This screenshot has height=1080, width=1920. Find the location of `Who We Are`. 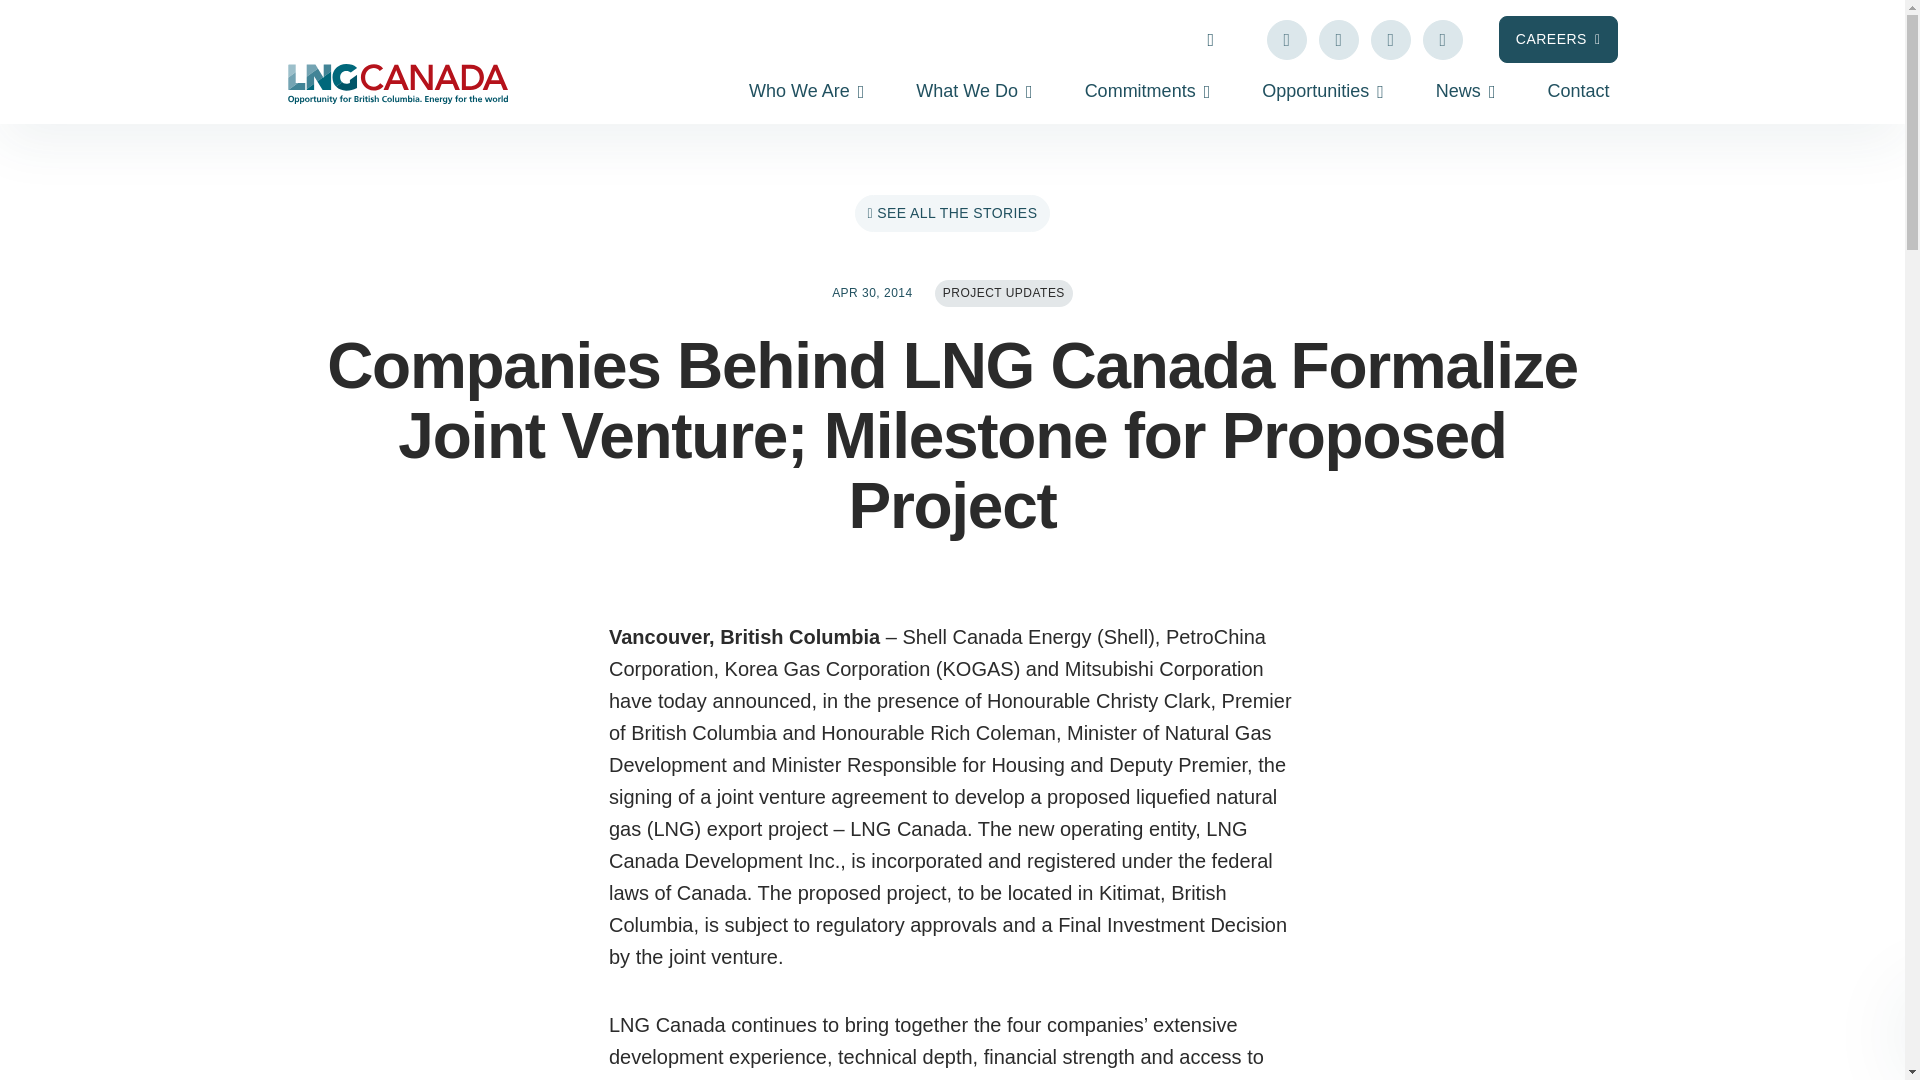

Who We Are is located at coordinates (806, 93).